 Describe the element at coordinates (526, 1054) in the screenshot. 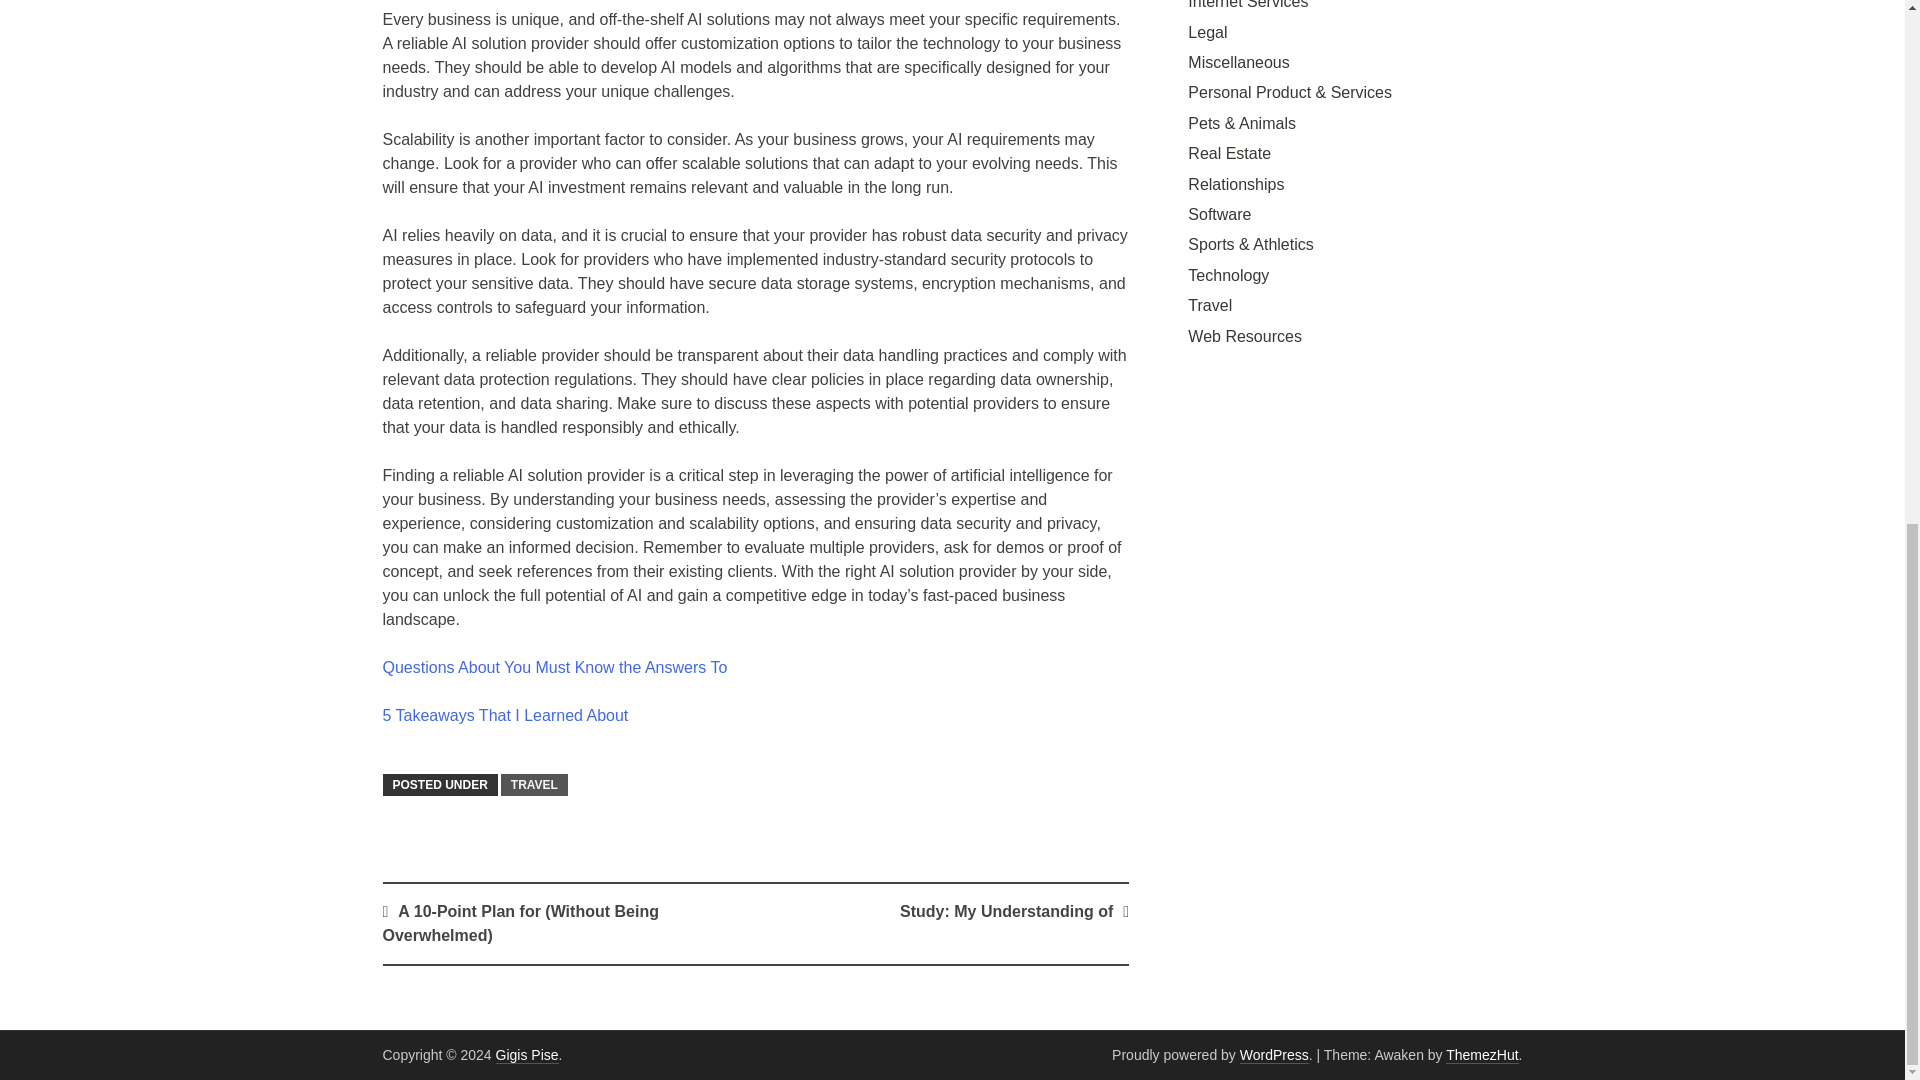

I see `Gigis Pise` at that location.